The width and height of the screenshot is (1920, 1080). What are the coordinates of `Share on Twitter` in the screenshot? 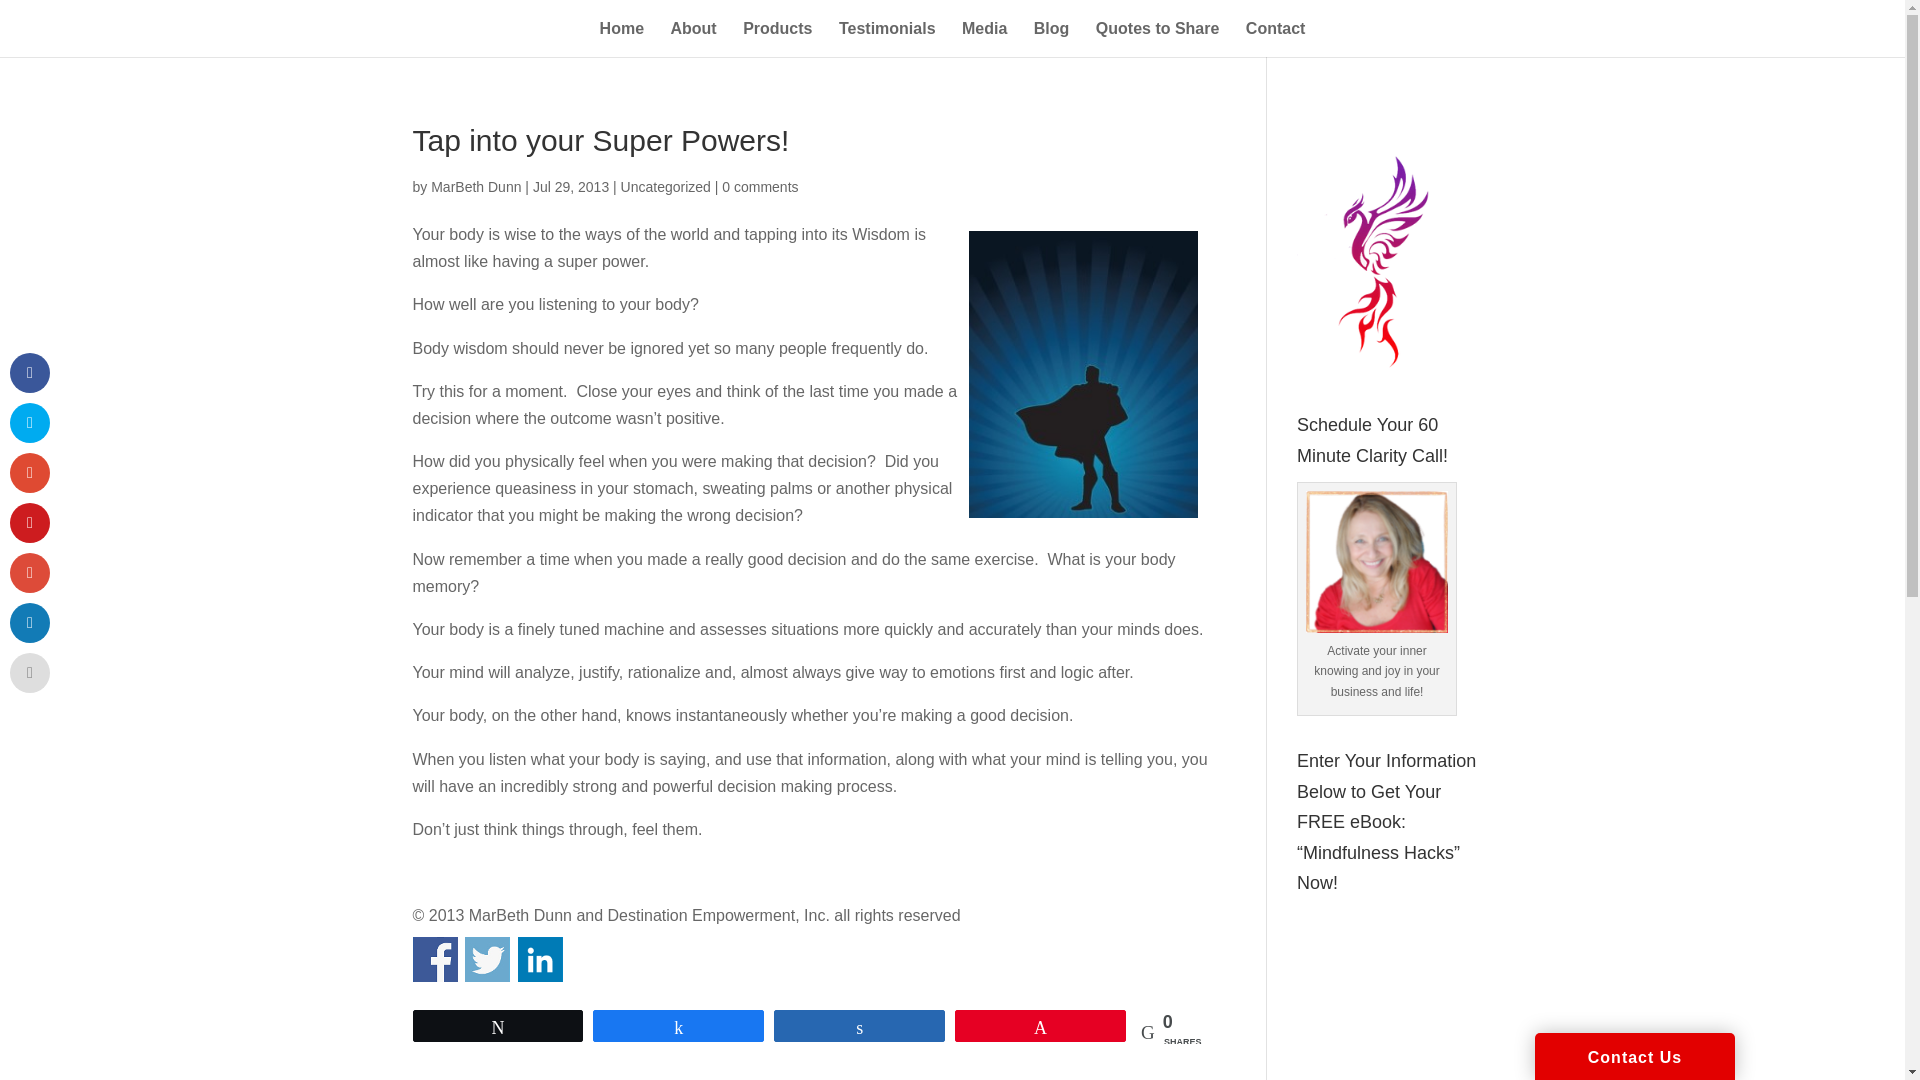 It's located at (487, 959).